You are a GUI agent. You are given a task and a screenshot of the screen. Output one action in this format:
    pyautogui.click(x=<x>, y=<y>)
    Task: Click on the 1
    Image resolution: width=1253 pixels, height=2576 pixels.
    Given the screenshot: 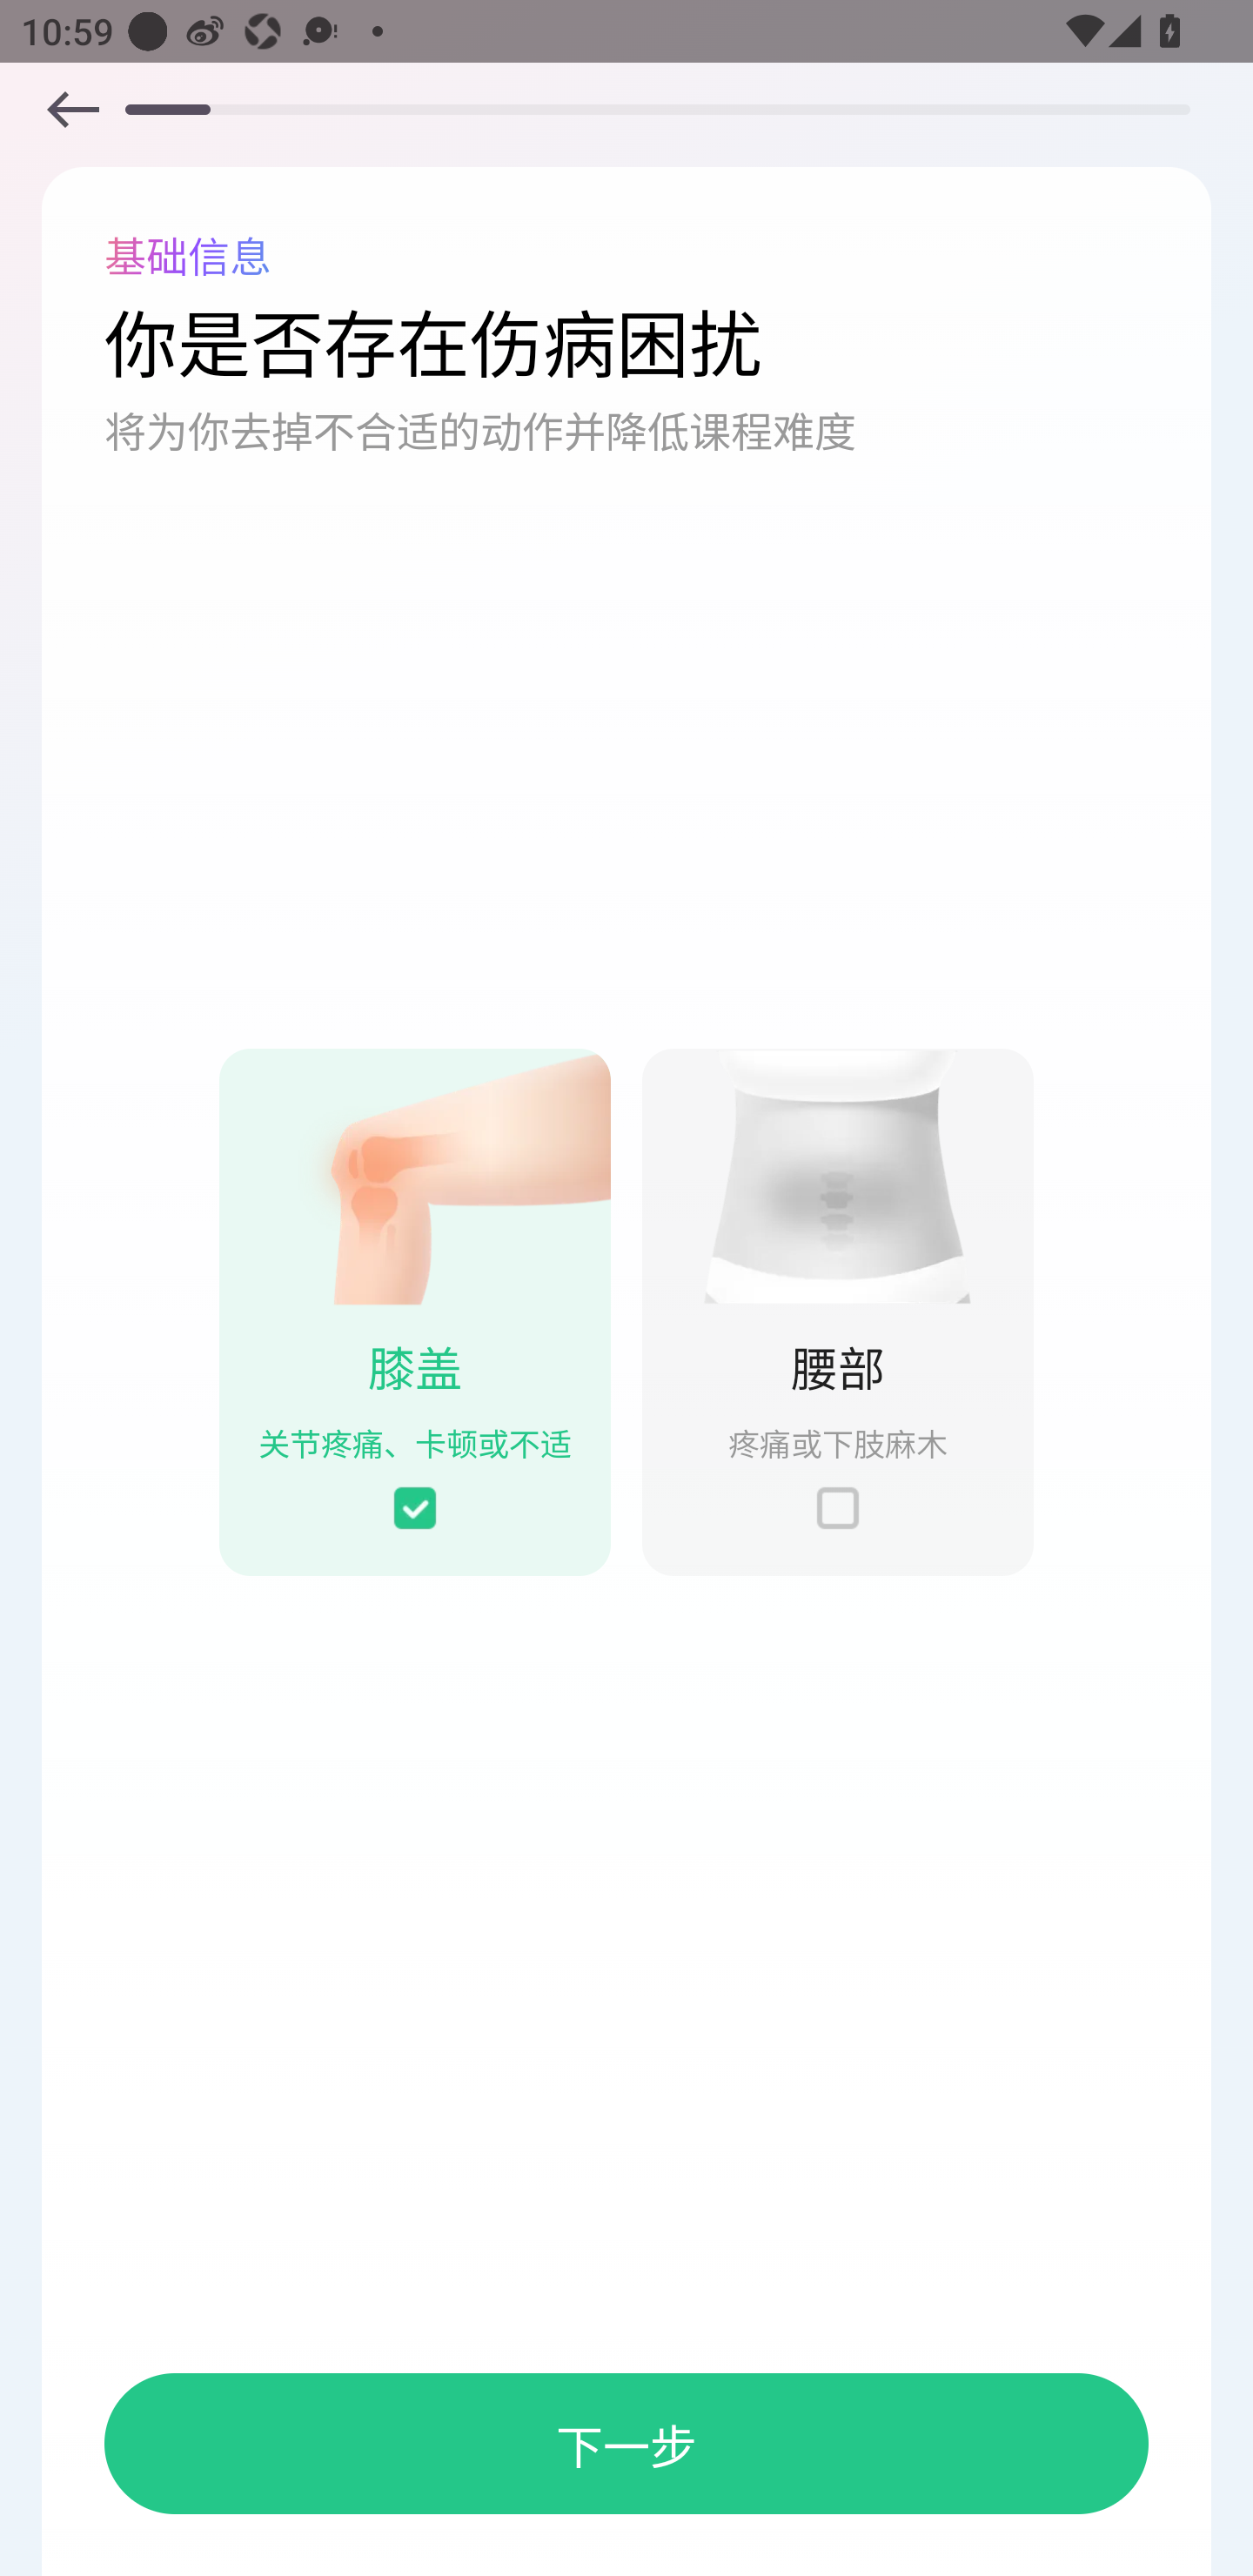 What is the action you would take?
    pyautogui.click(x=414, y=1177)
    